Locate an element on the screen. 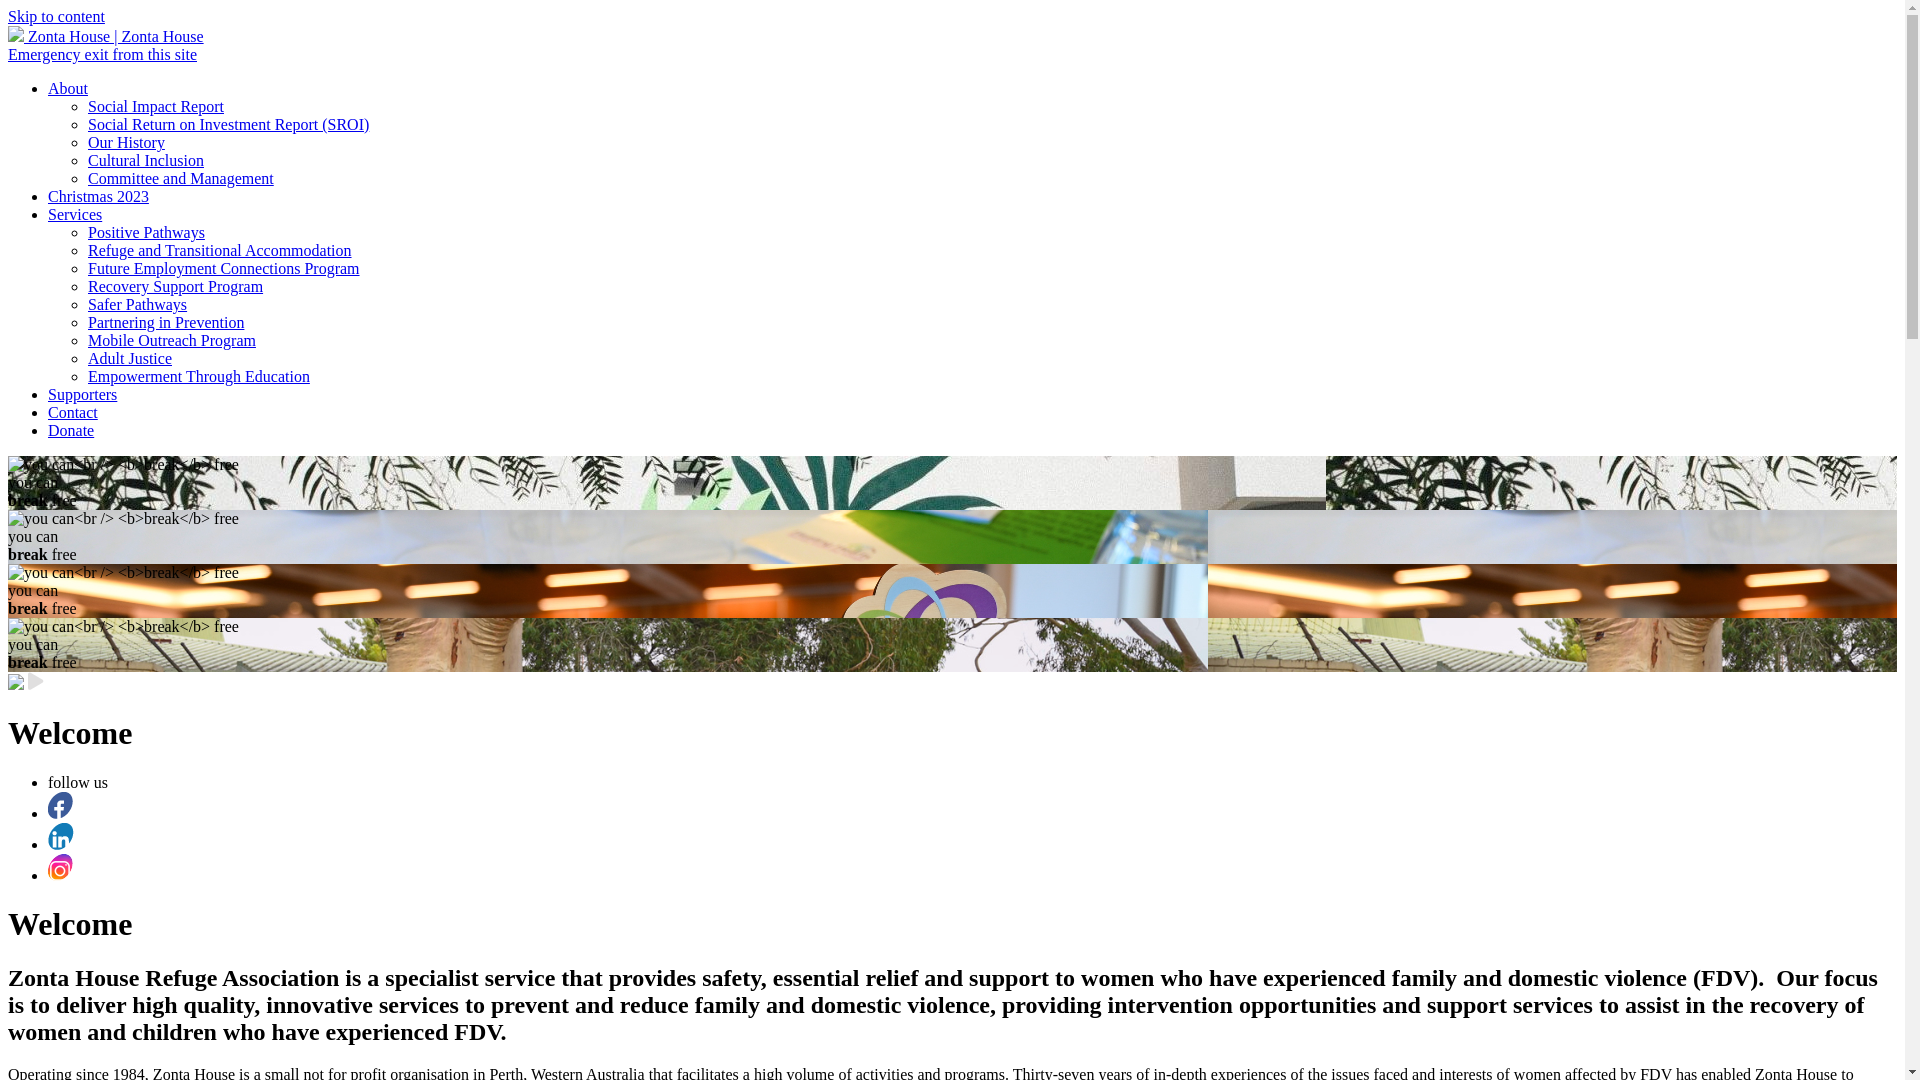 The height and width of the screenshot is (1080, 1920). Contact is located at coordinates (73, 412).